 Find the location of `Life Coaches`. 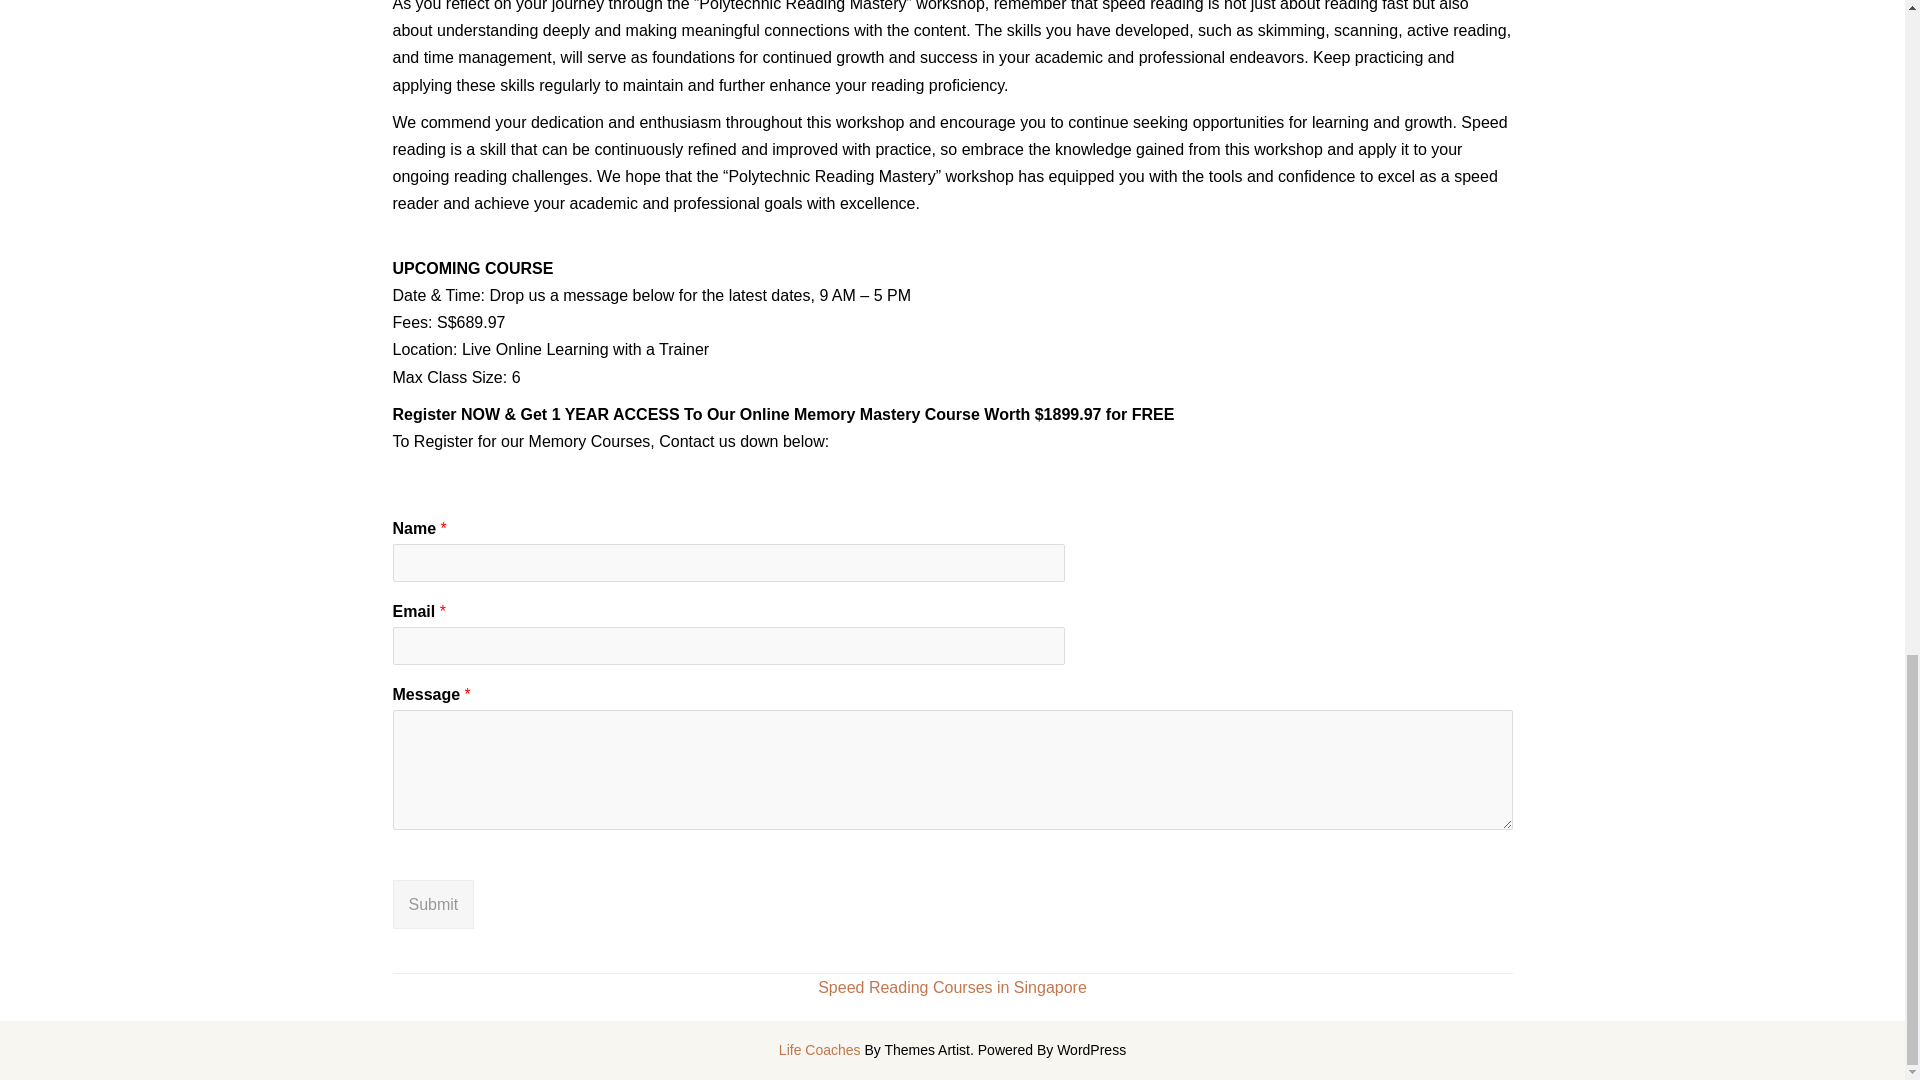

Life Coaches is located at coordinates (820, 1050).